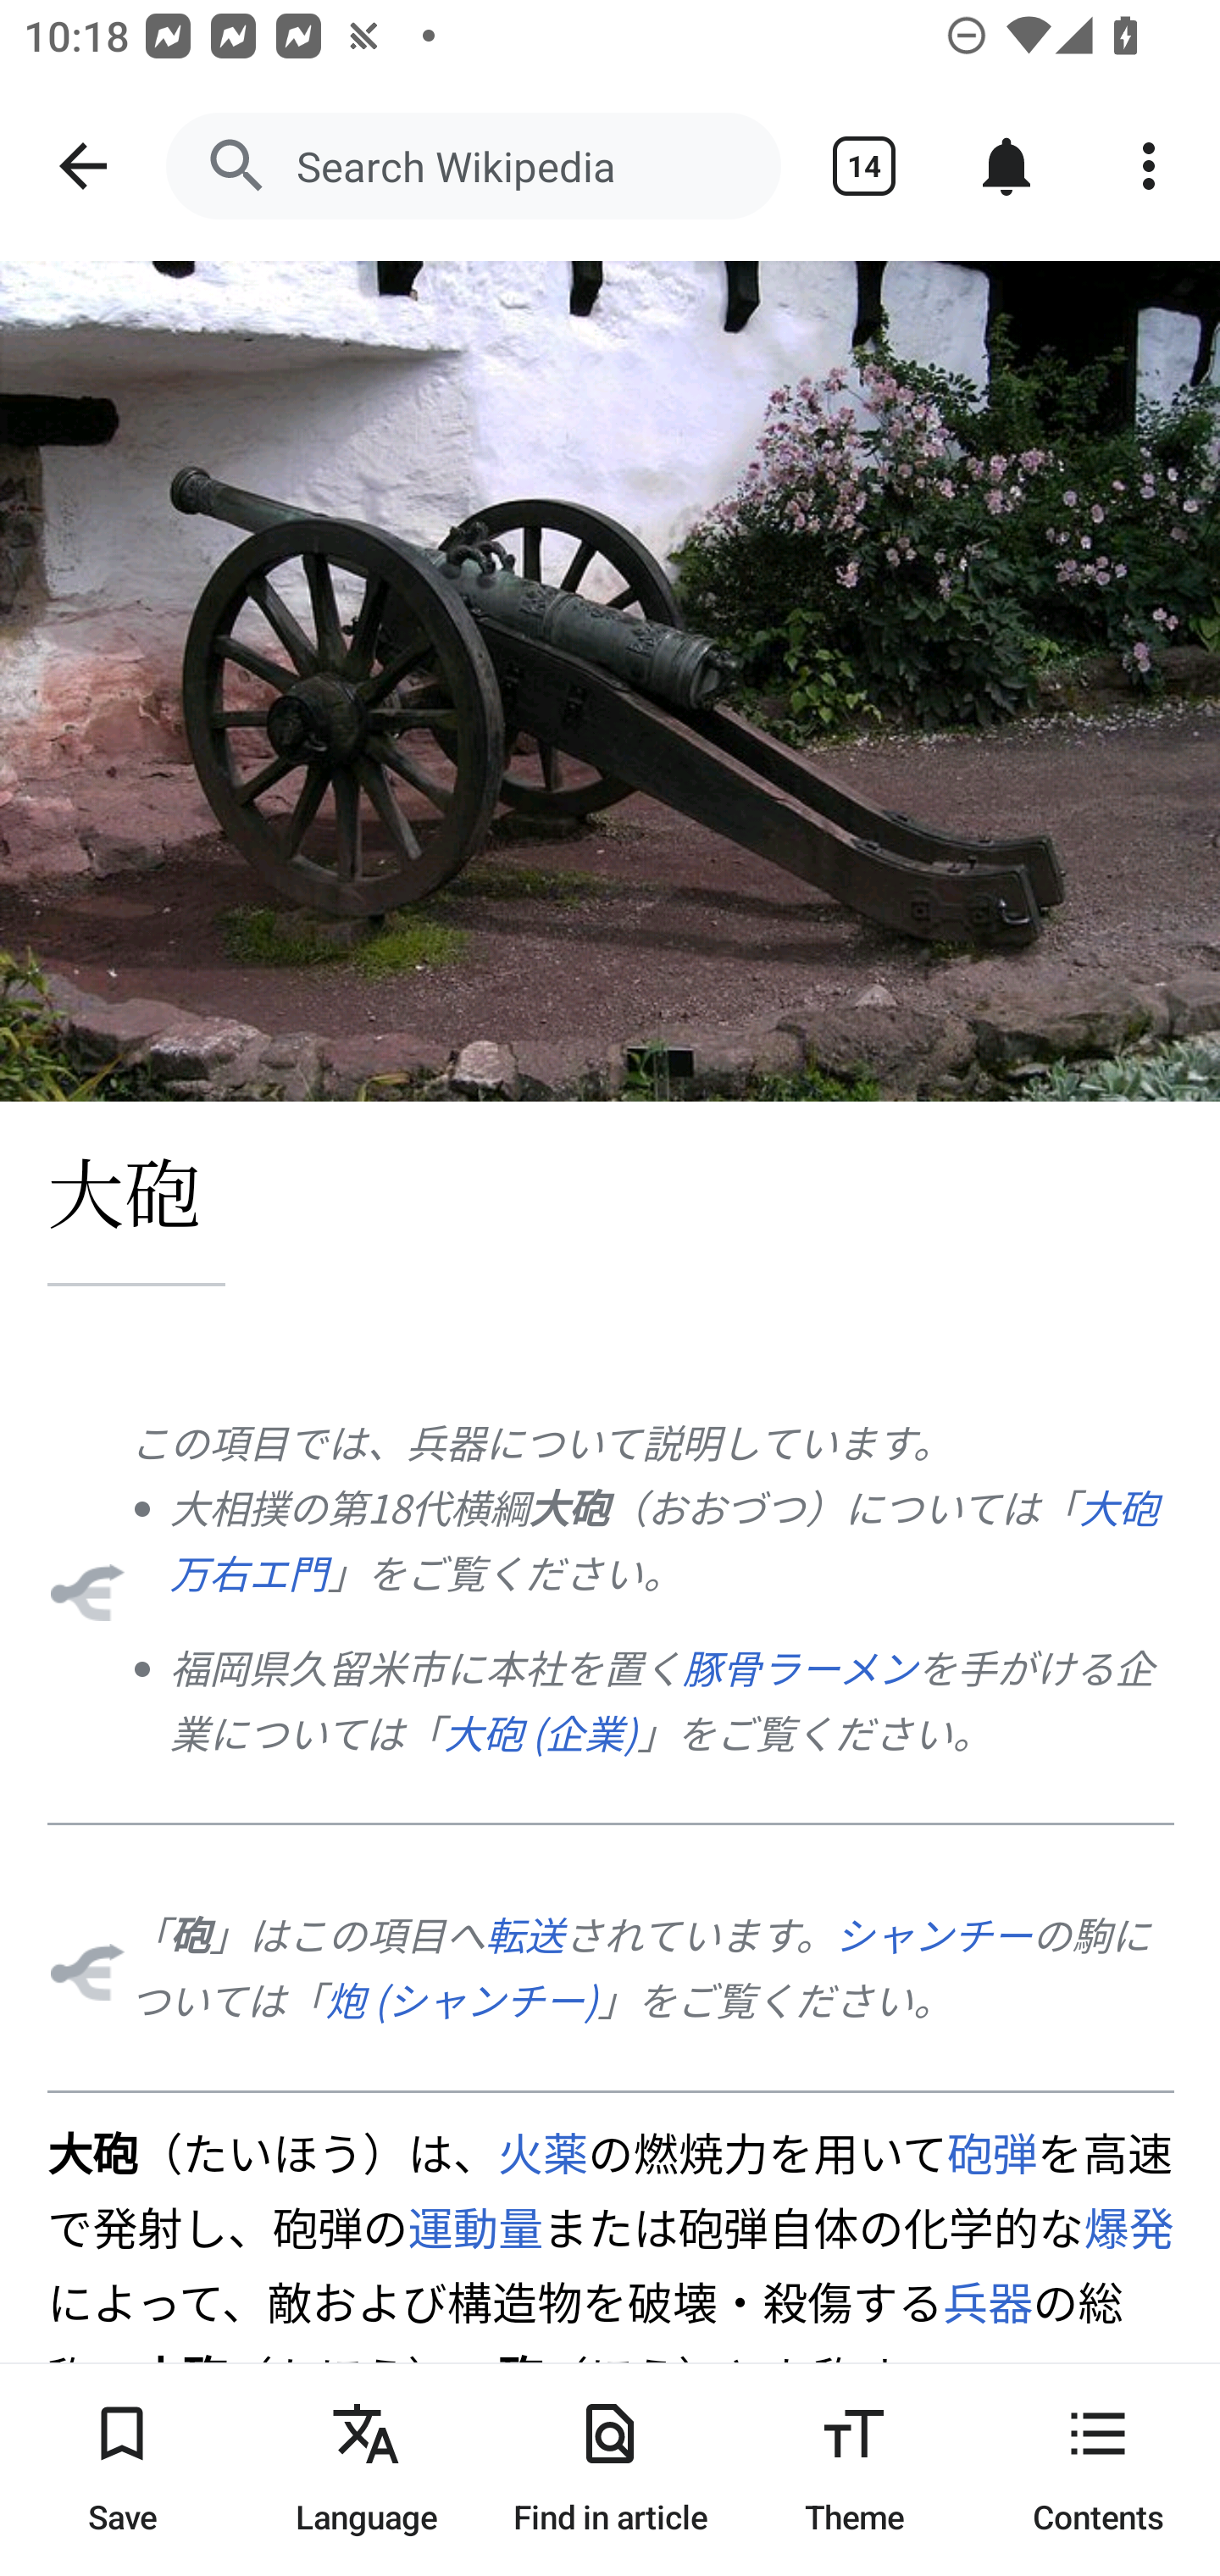  What do you see at coordinates (541, 1732) in the screenshot?
I see `大砲 (企業)` at bounding box center [541, 1732].